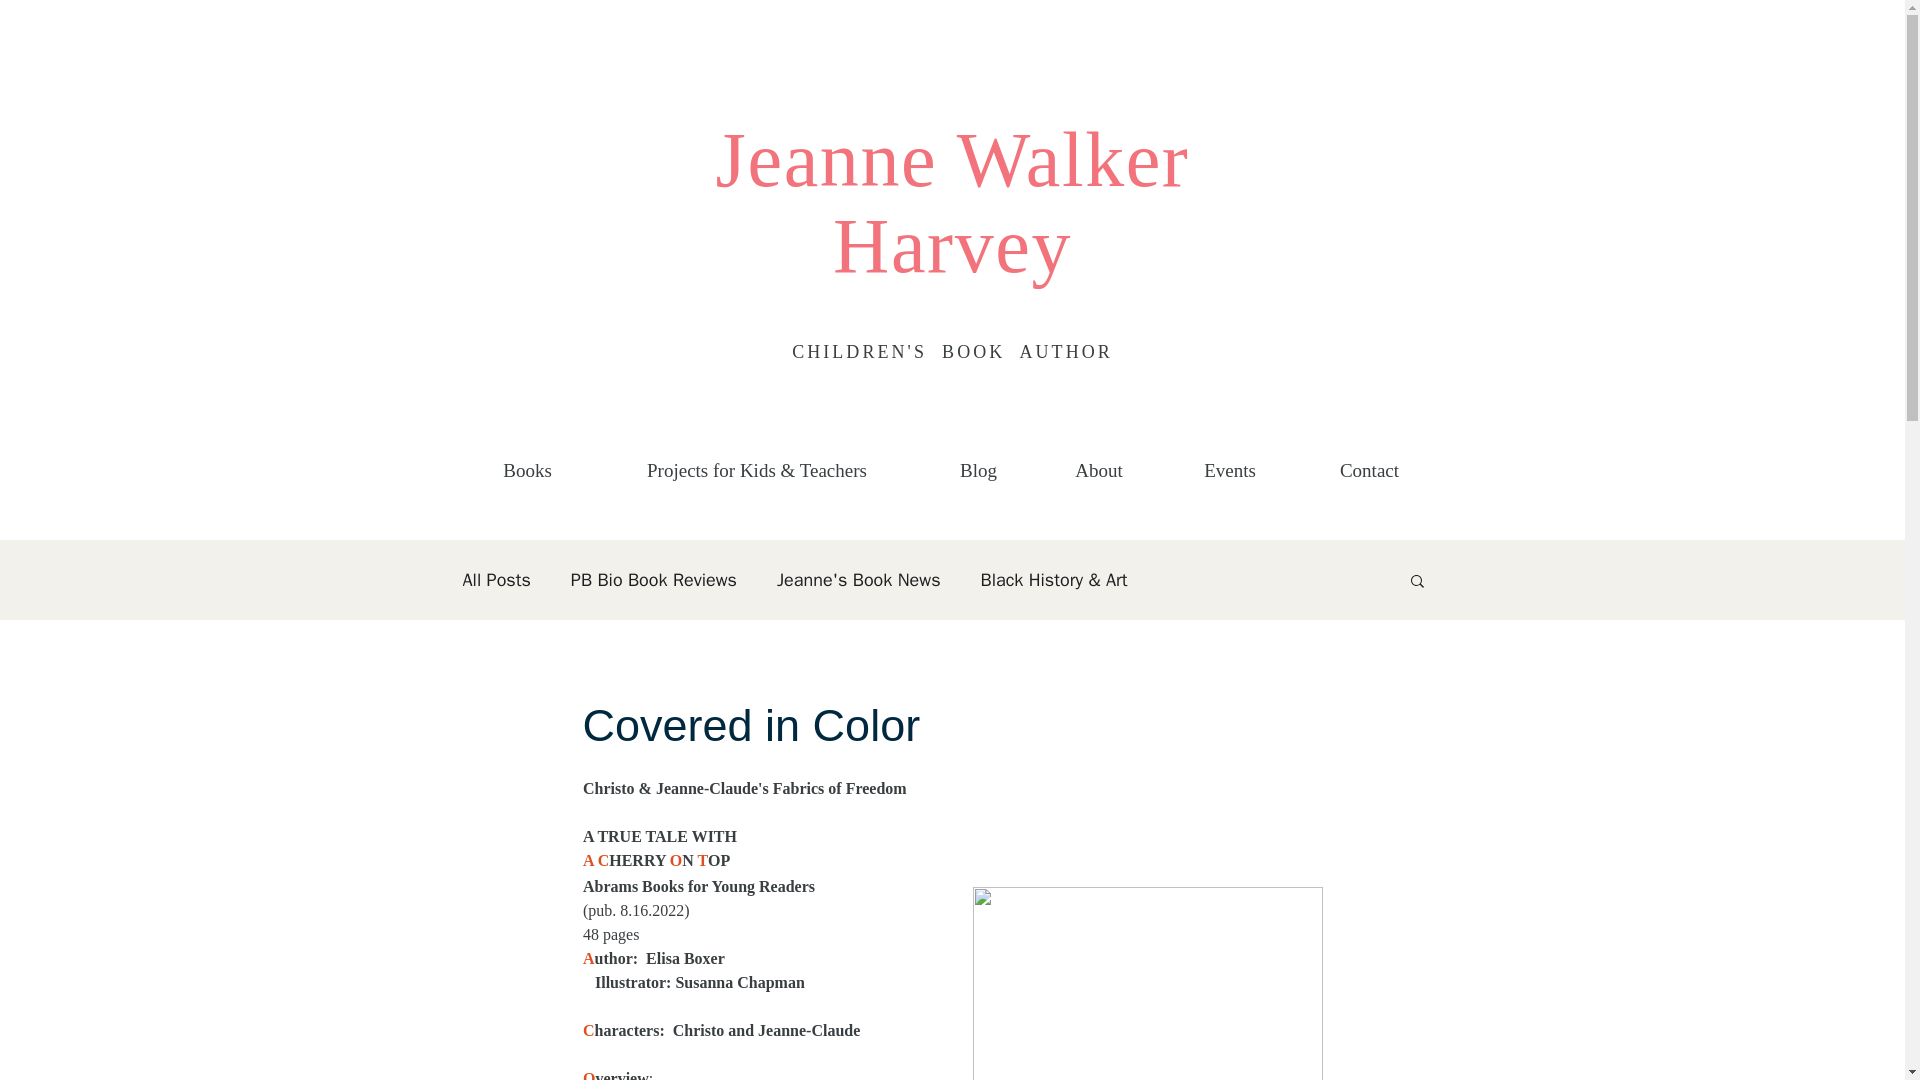  Describe the element at coordinates (526, 462) in the screenshot. I see `Books` at that location.